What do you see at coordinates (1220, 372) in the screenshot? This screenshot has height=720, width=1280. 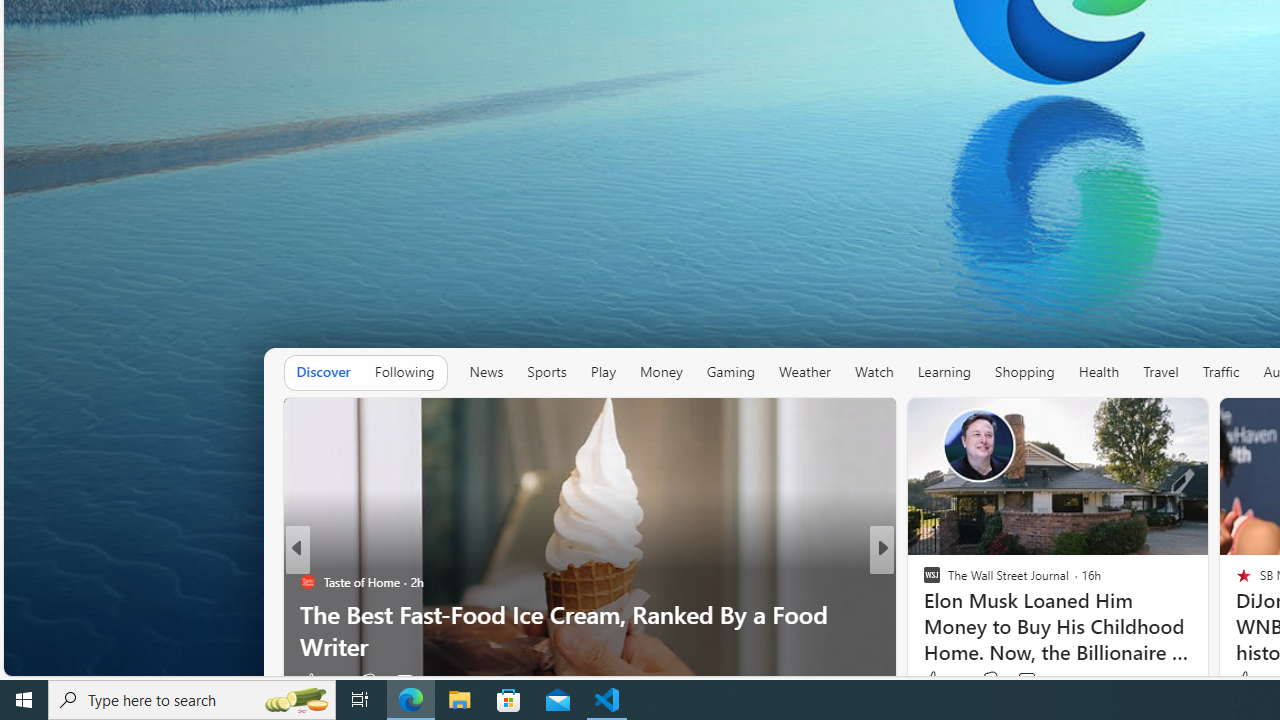 I see `Traffic` at bounding box center [1220, 372].